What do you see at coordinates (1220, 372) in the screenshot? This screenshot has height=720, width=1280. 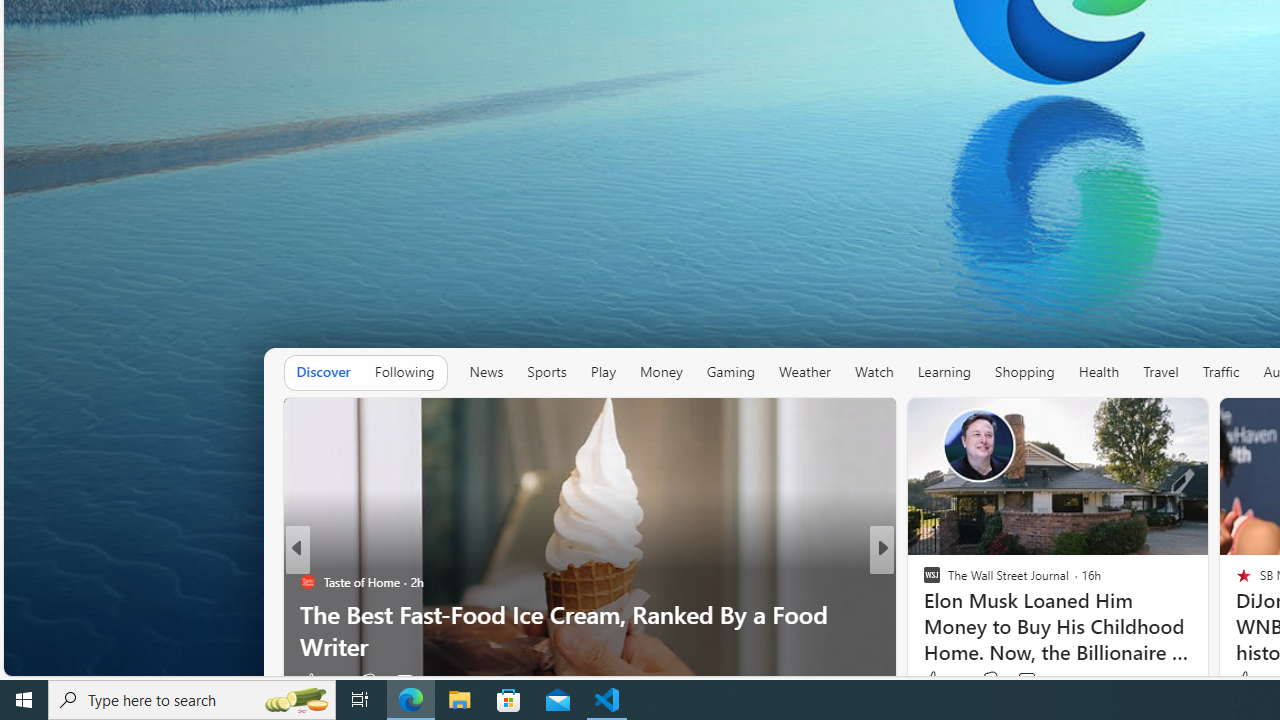 I see `Traffic` at bounding box center [1220, 372].